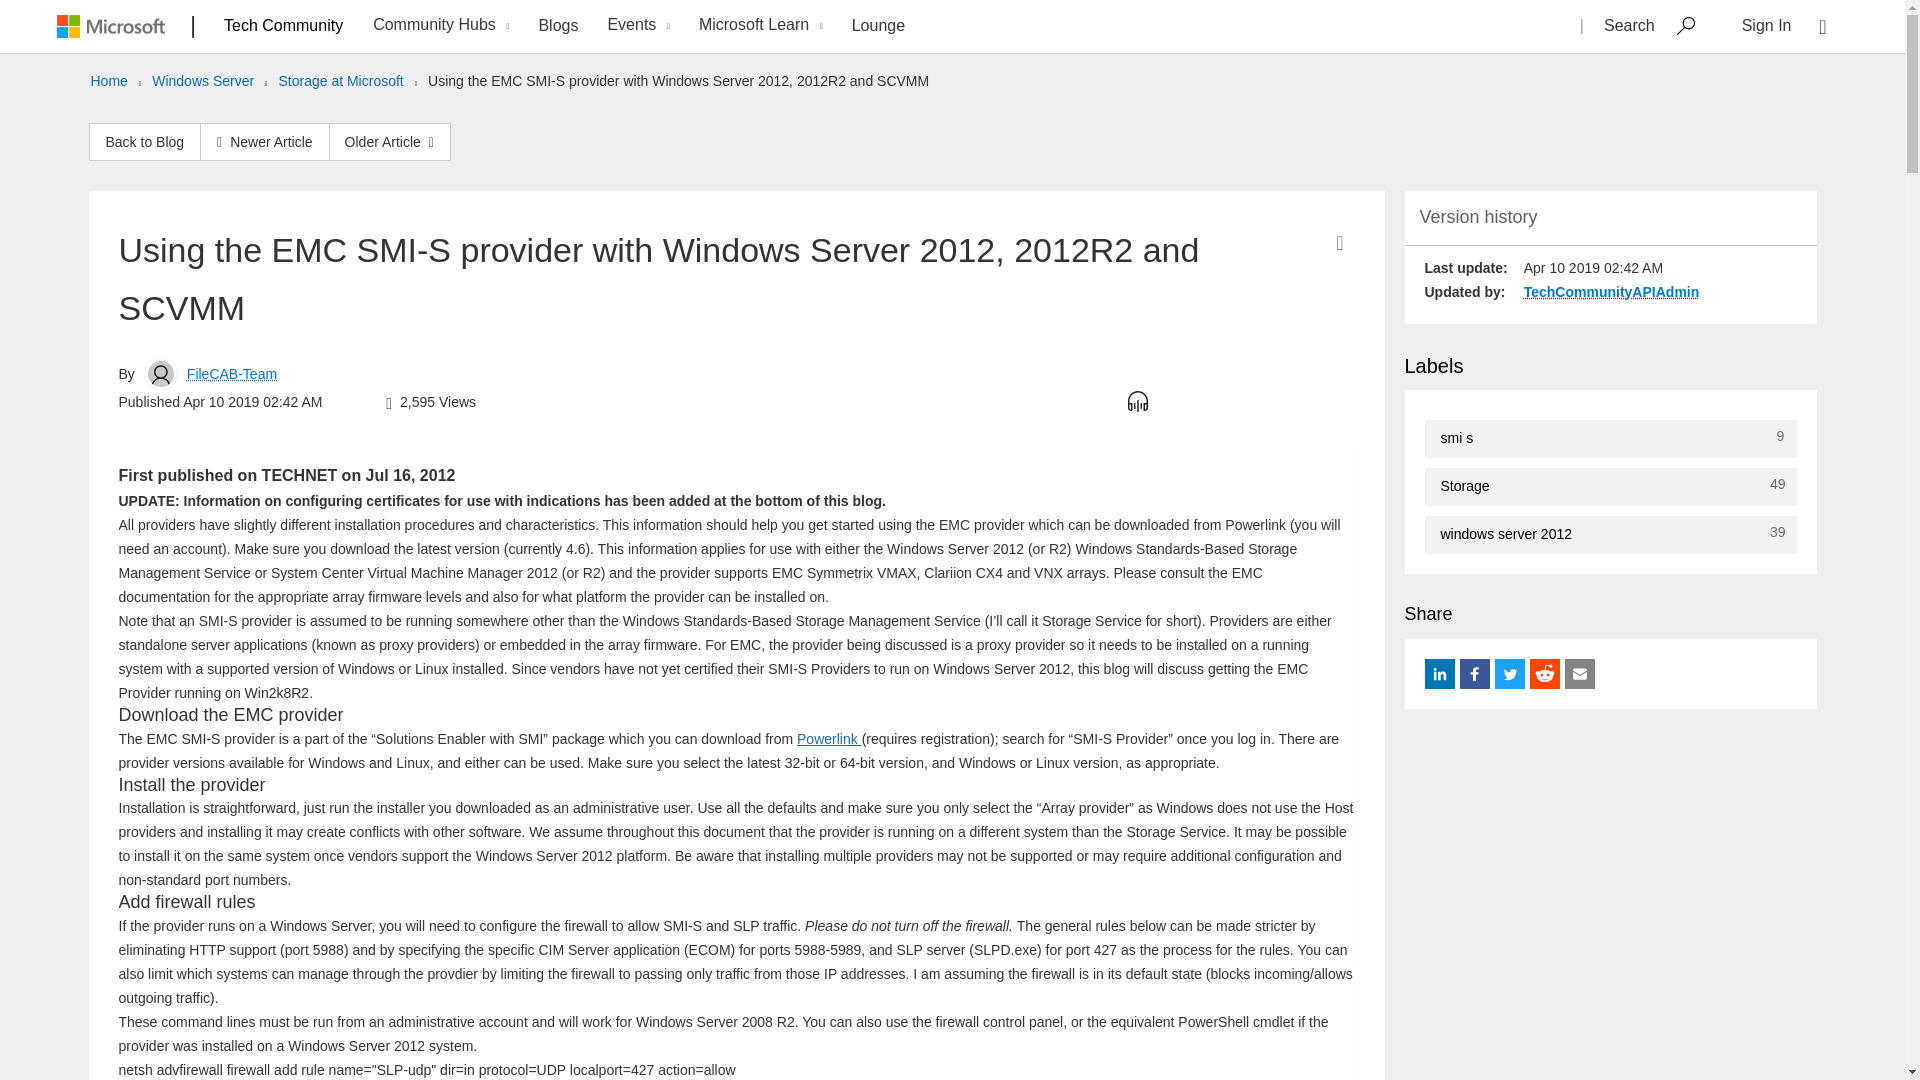  I want to click on Community Hubs, so click(438, 26).